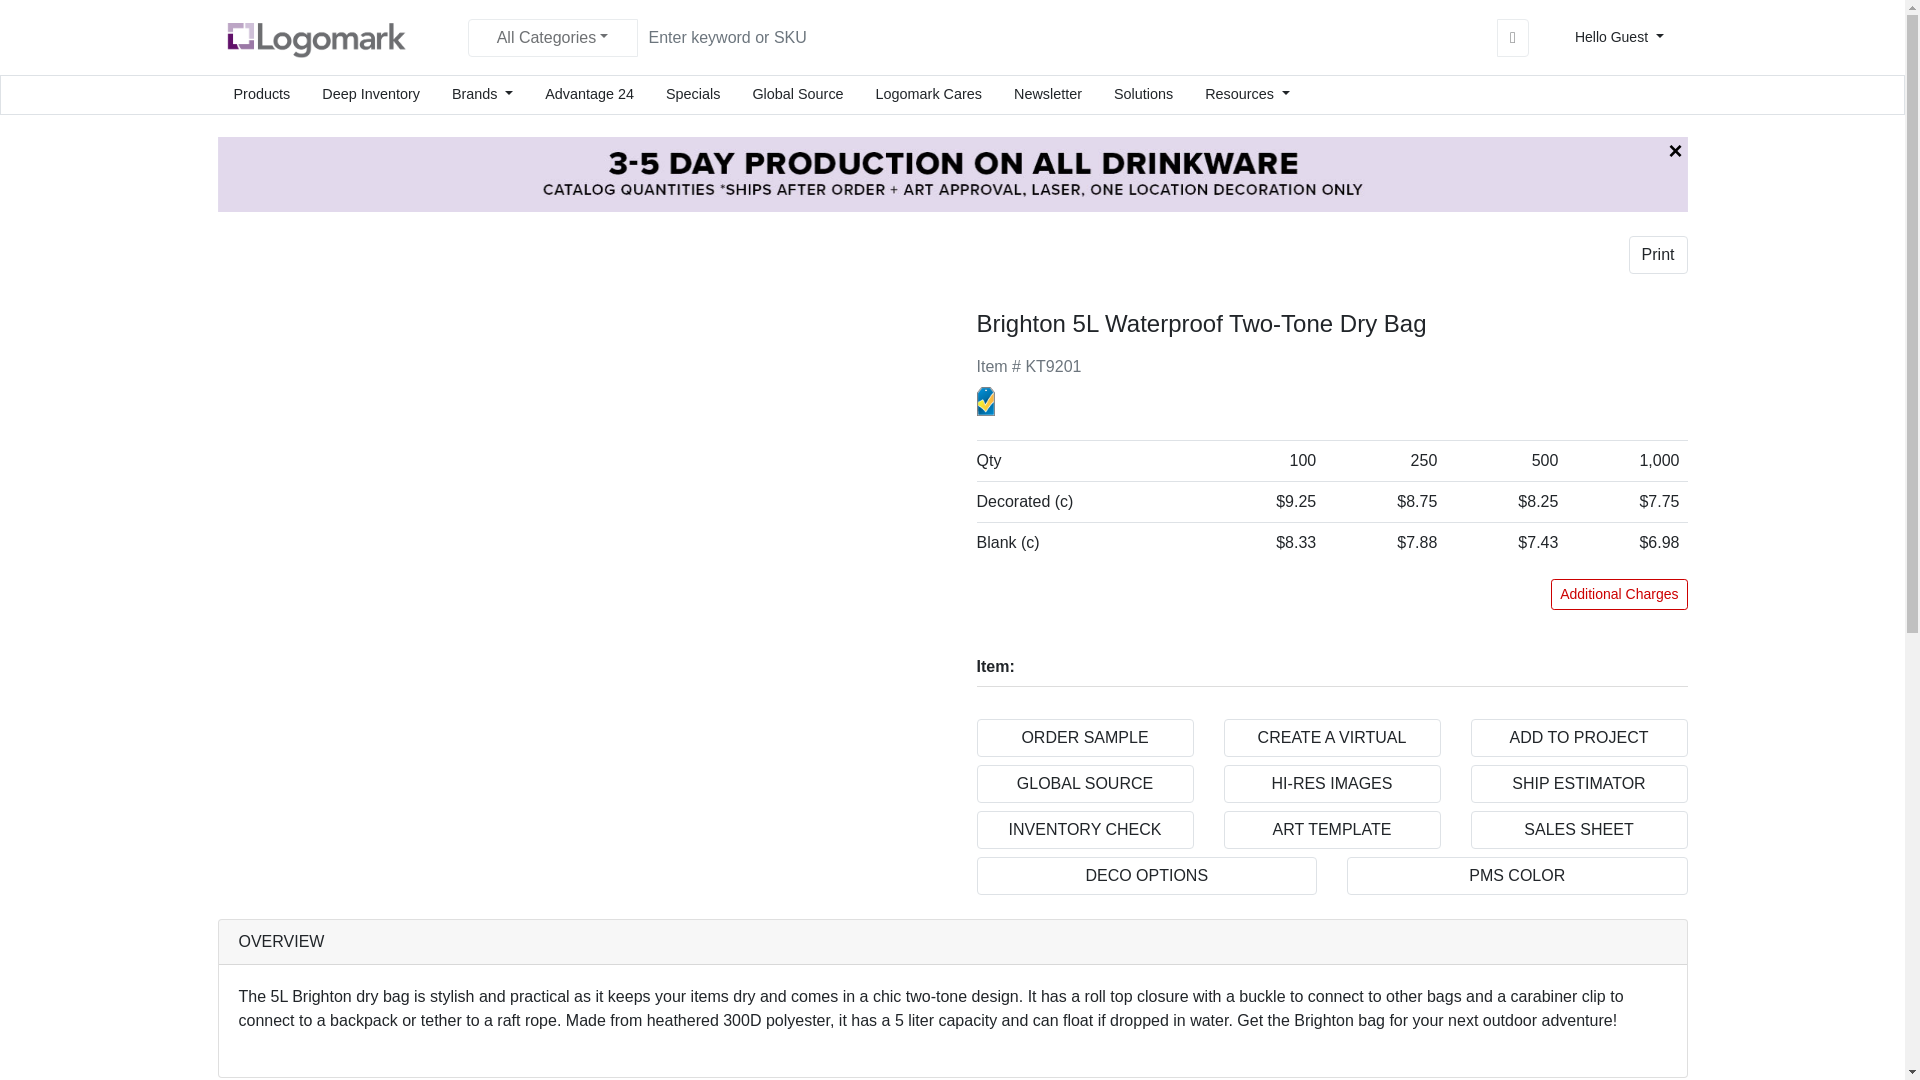  I want to click on Print Product Sales Sheet, so click(1658, 255).